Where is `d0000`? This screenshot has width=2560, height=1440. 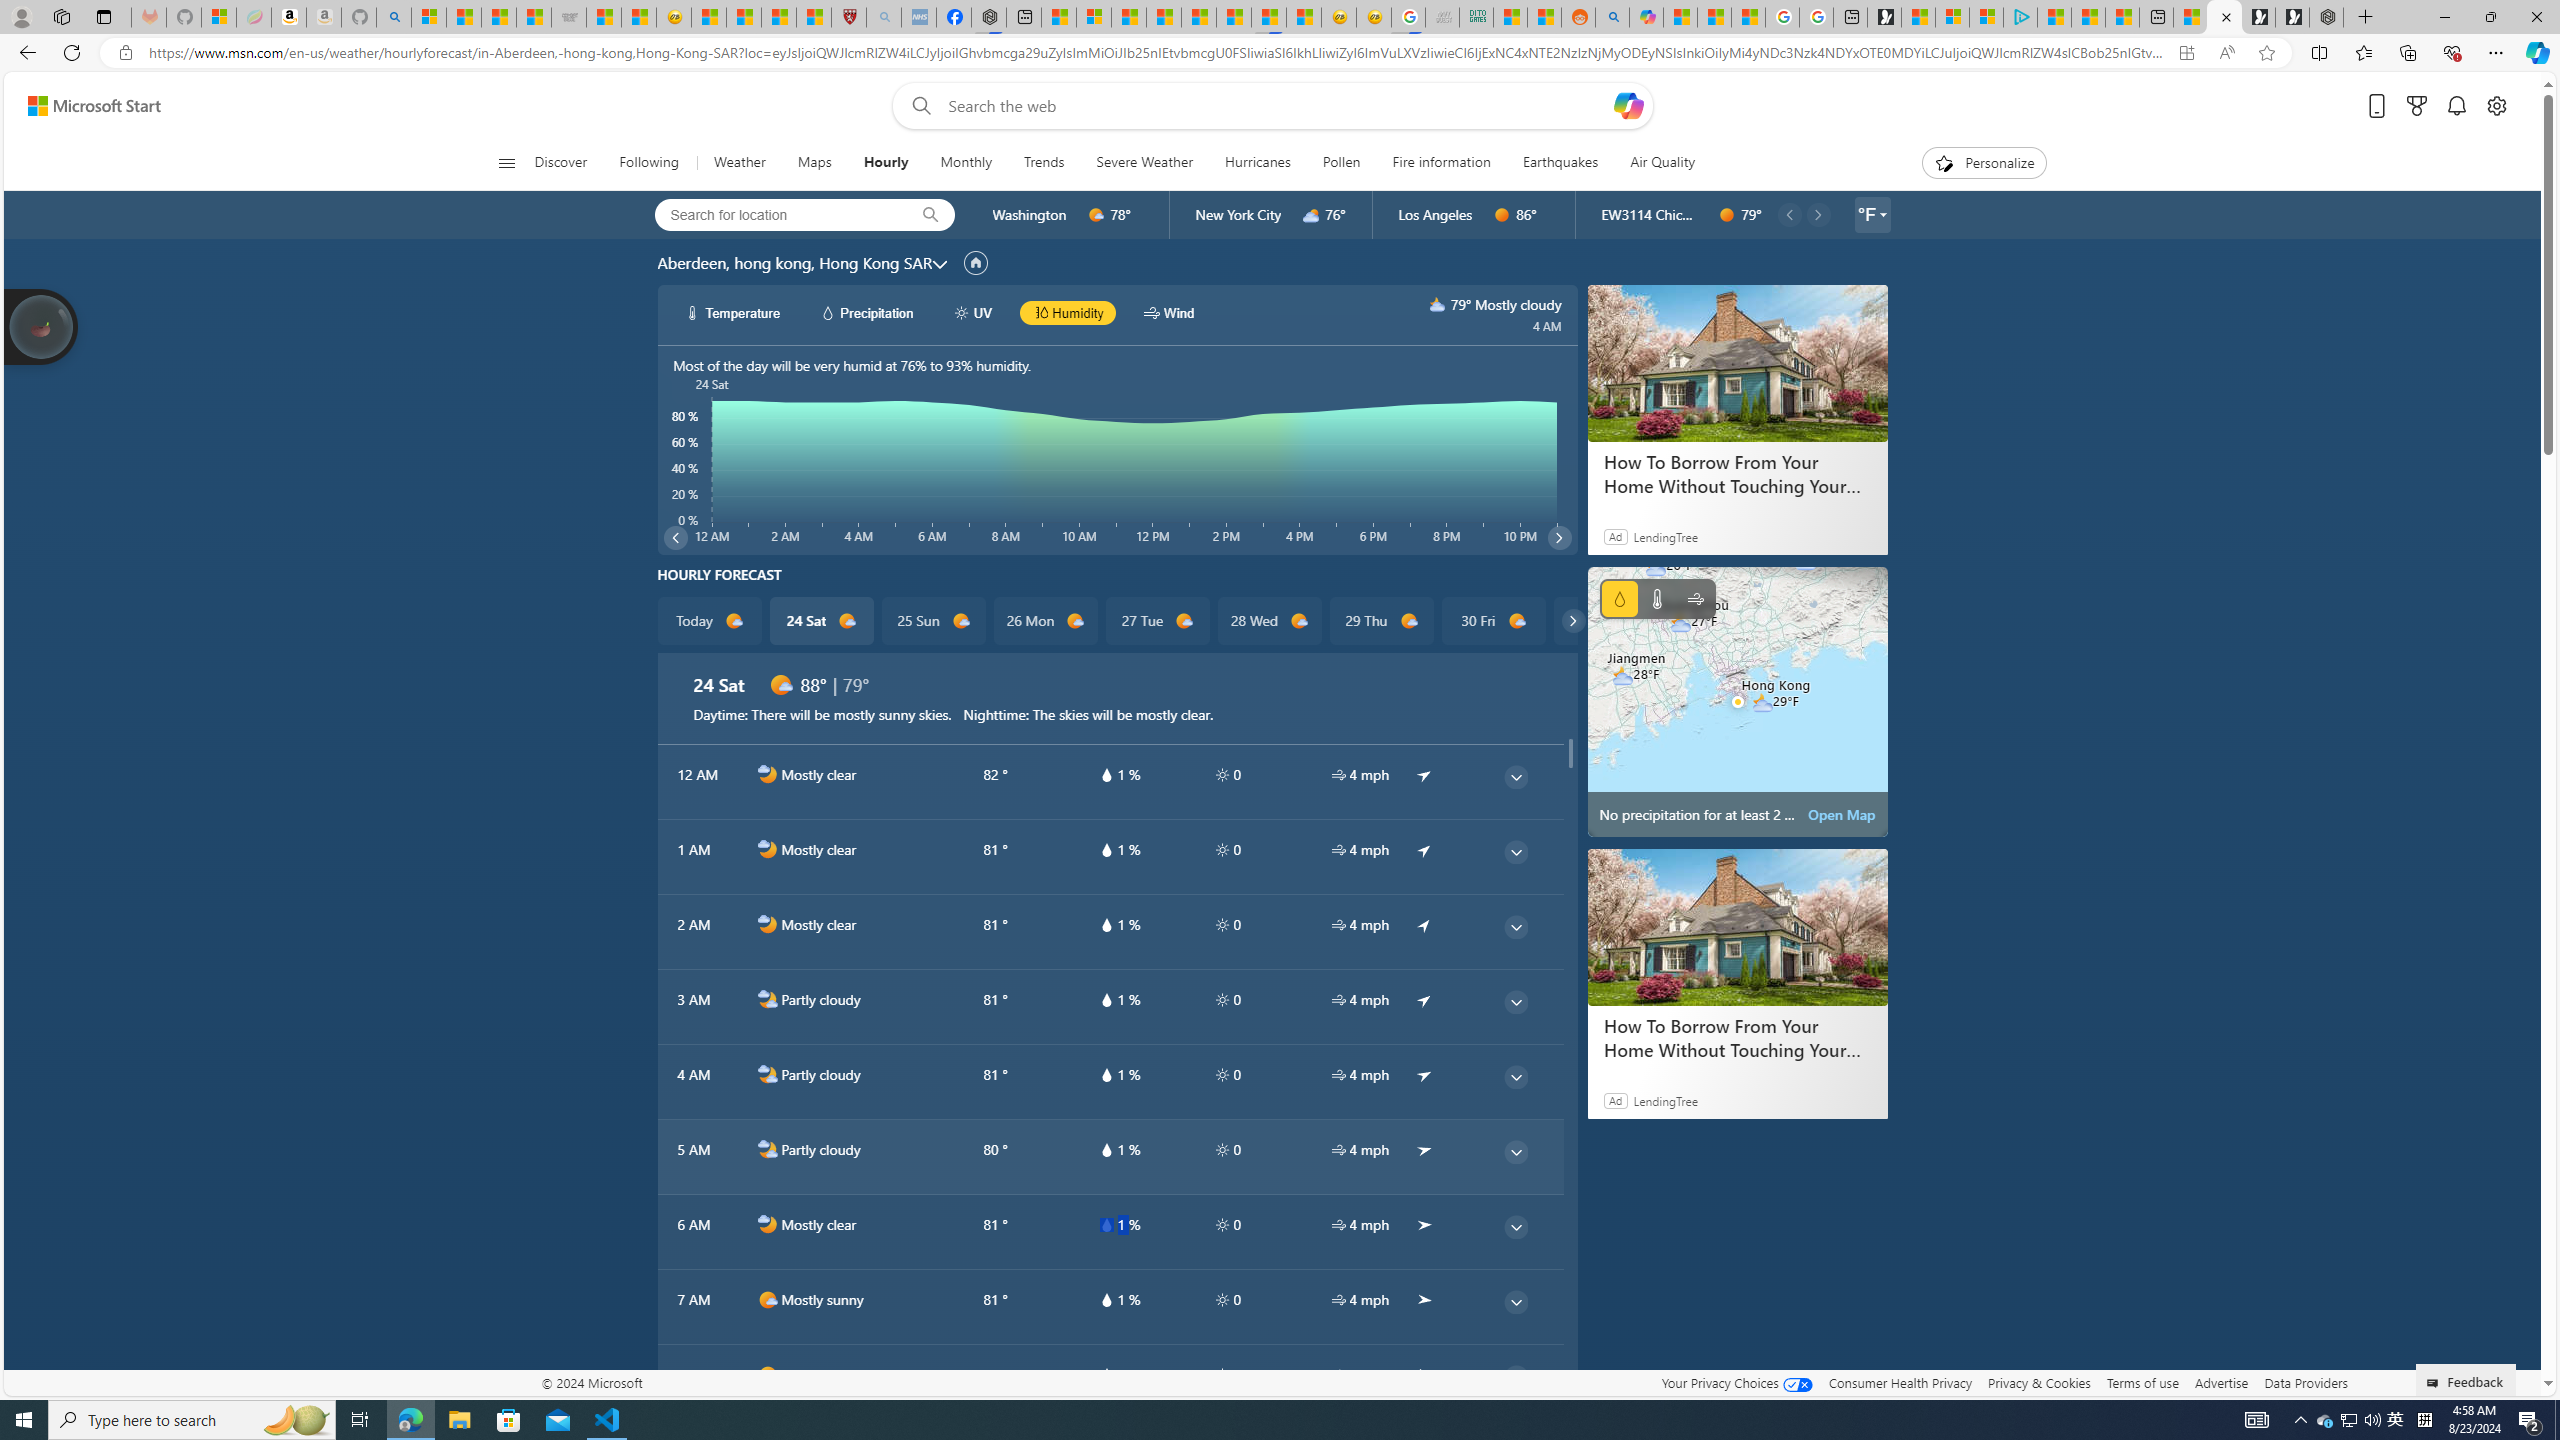 d0000 is located at coordinates (1726, 215).